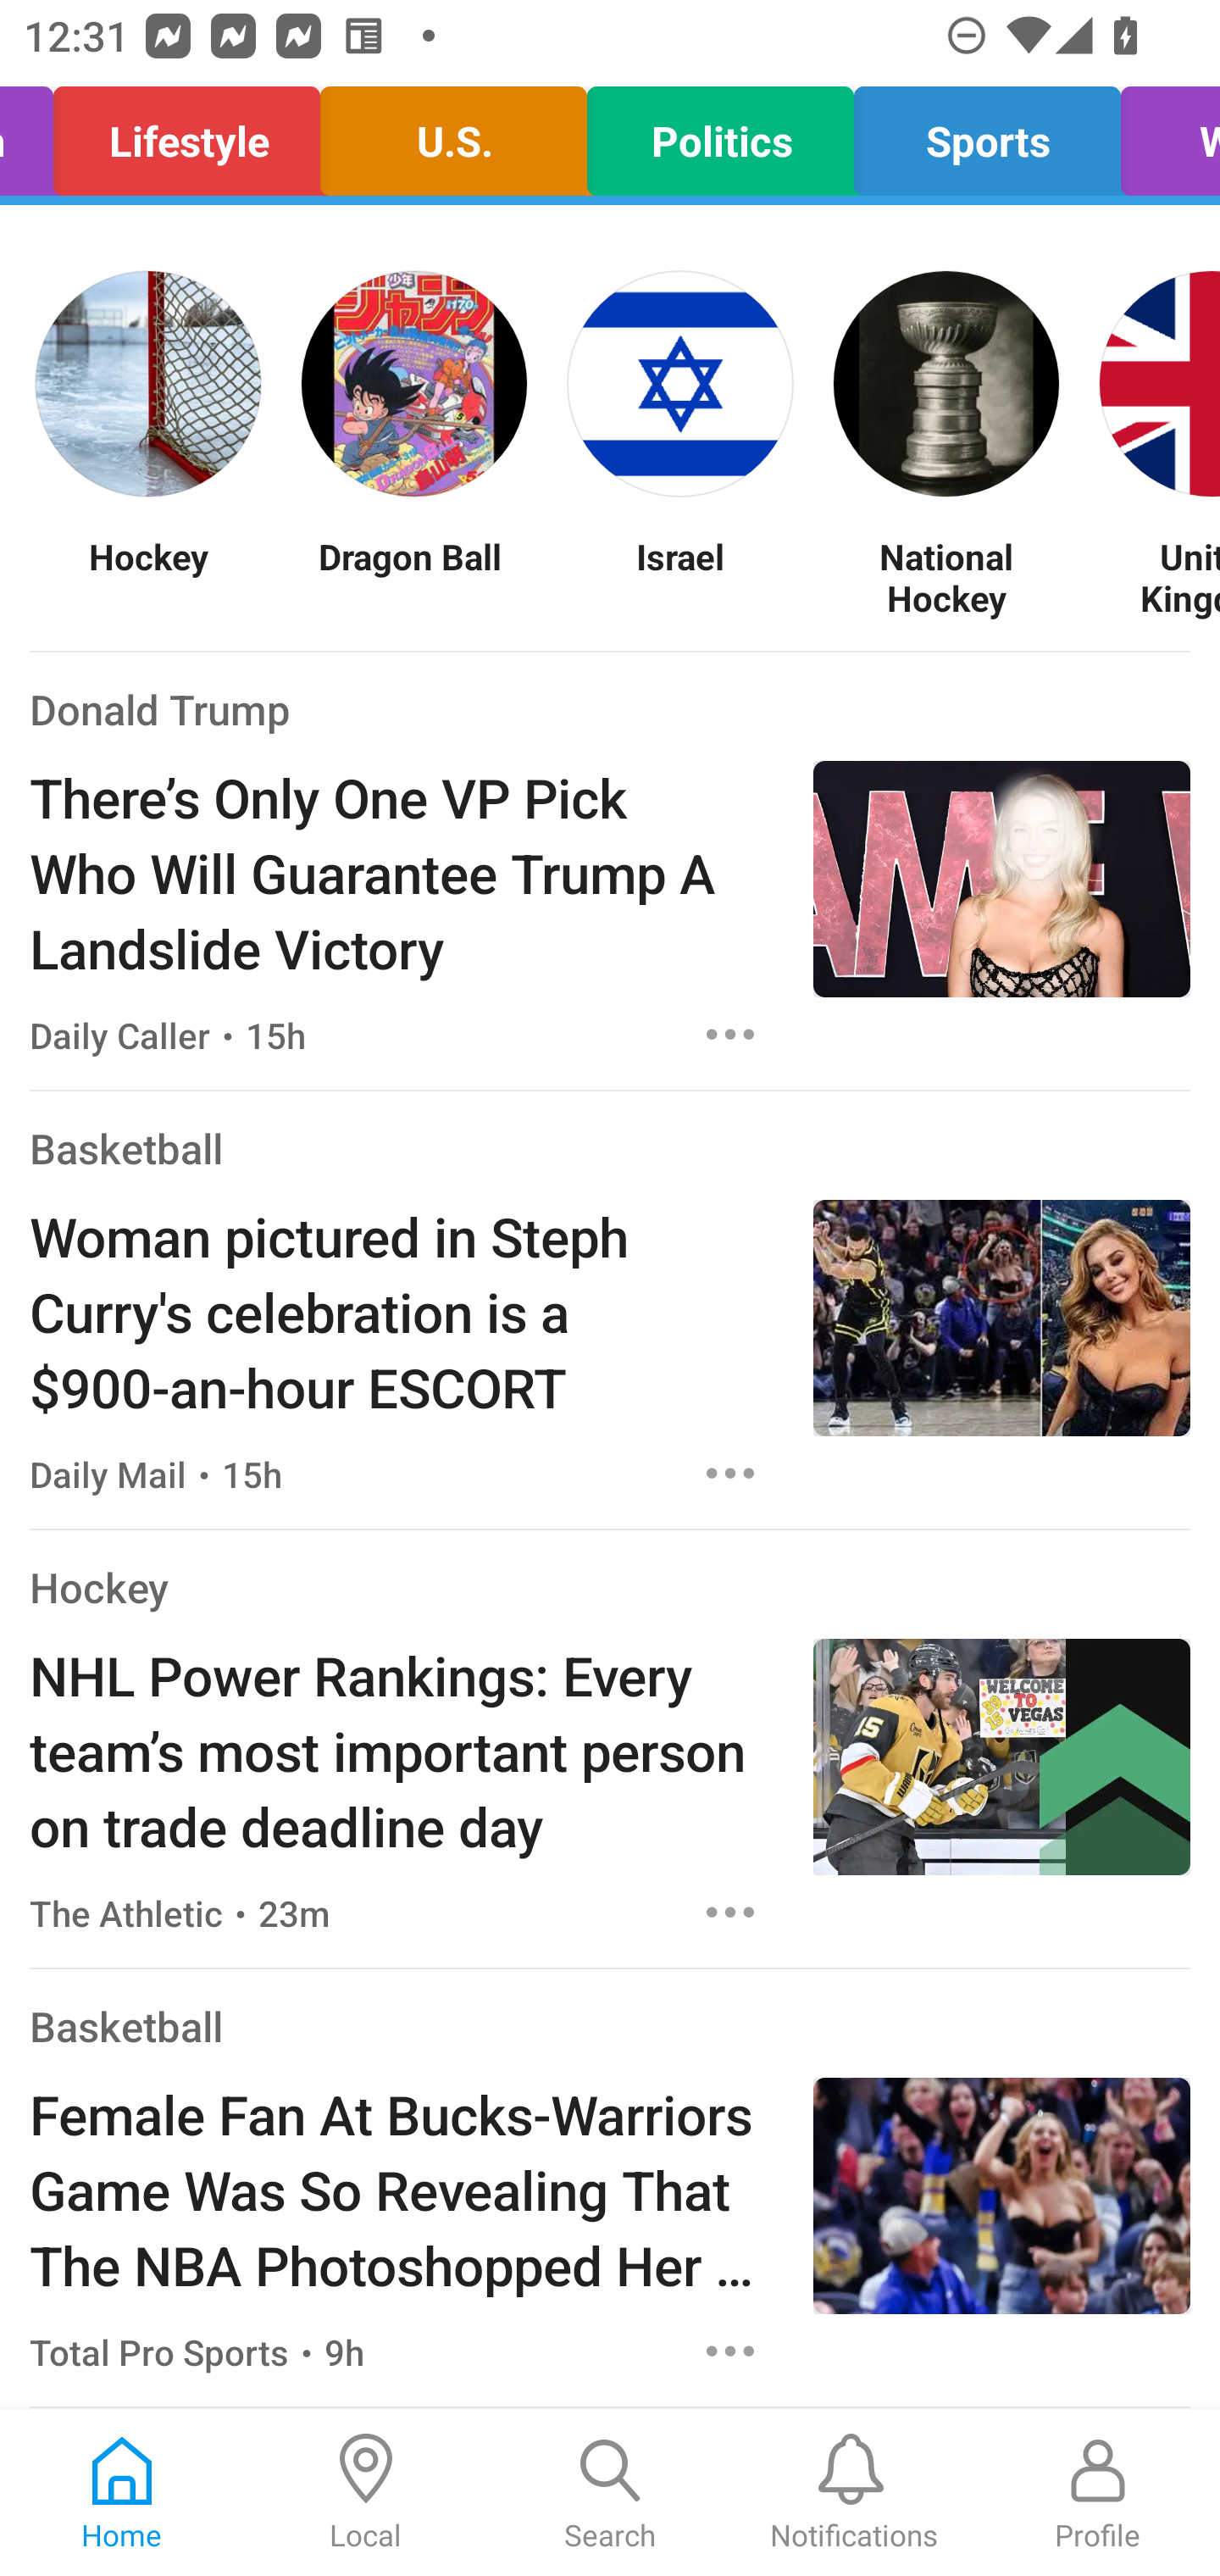  I want to click on Local, so click(366, 2493).